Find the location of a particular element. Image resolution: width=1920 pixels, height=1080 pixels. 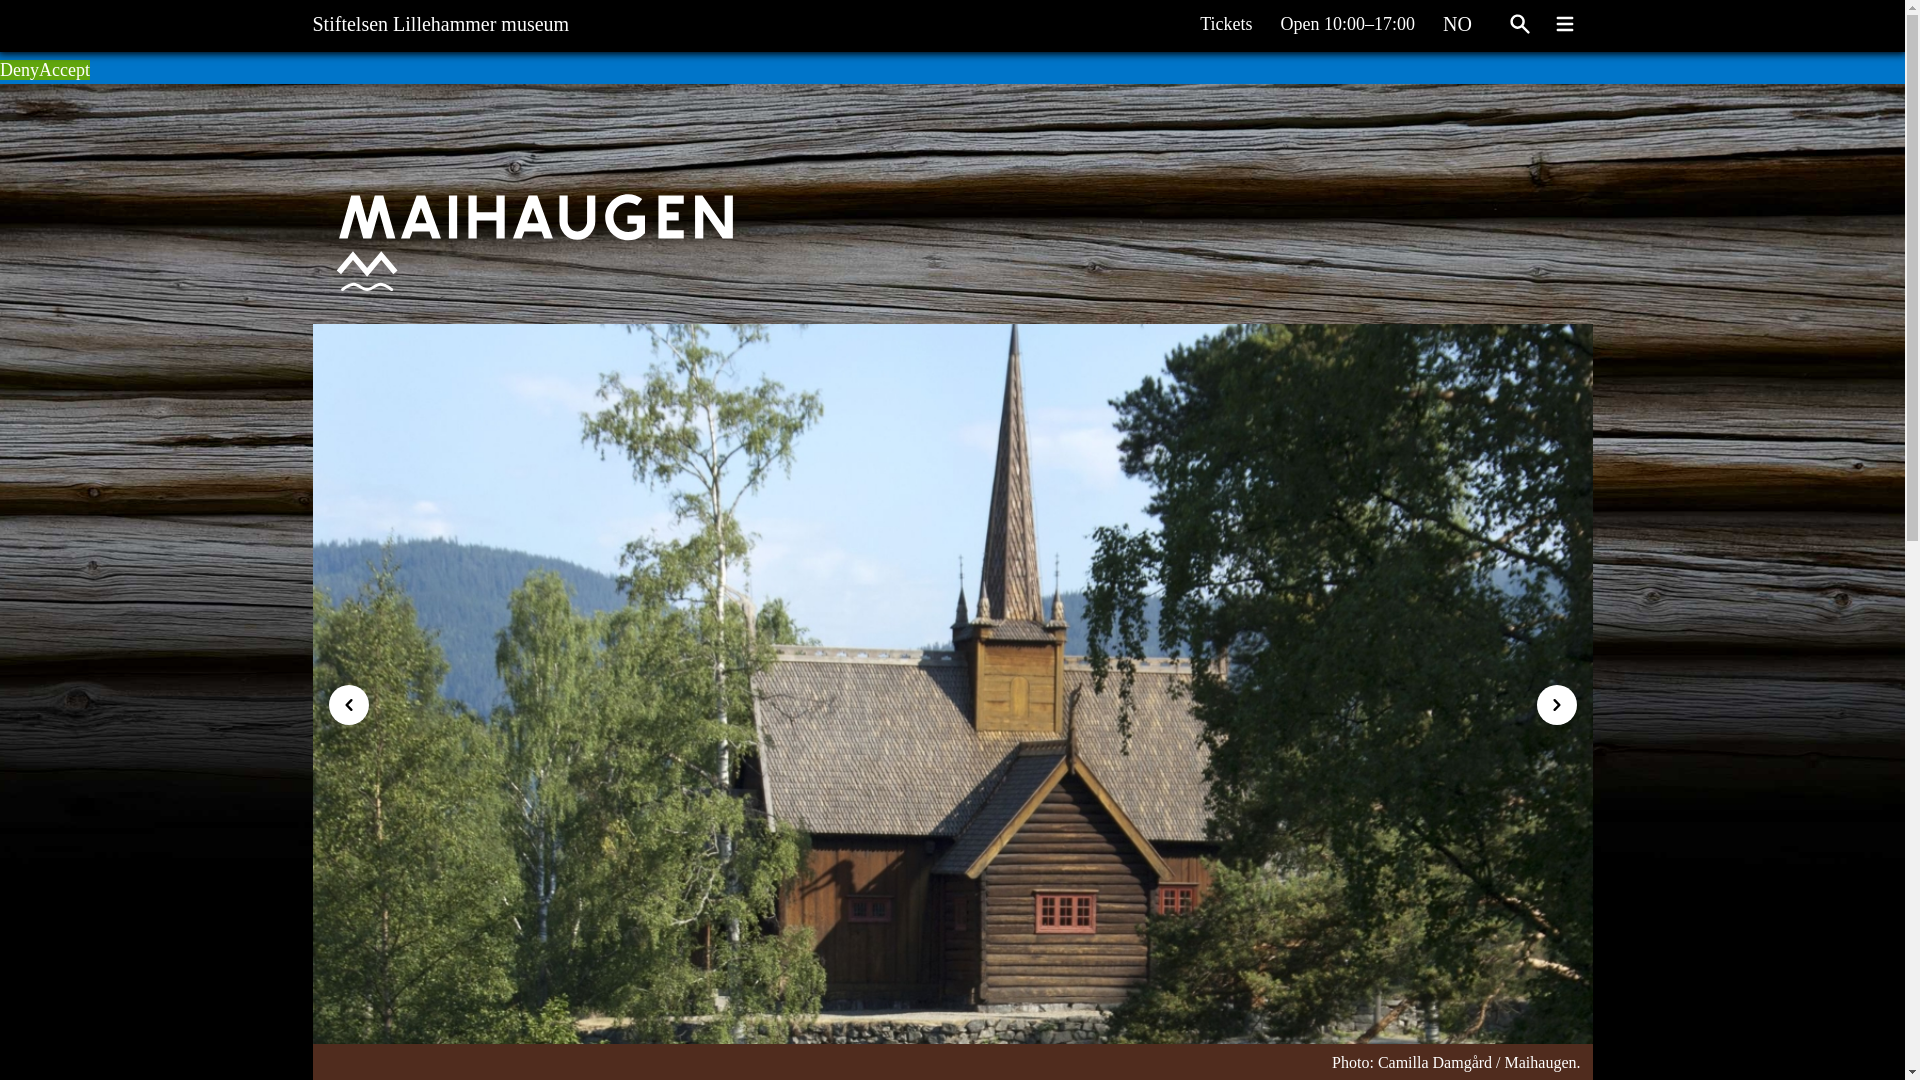

Stiftelsen Lillehammer museum is located at coordinates (440, 18).